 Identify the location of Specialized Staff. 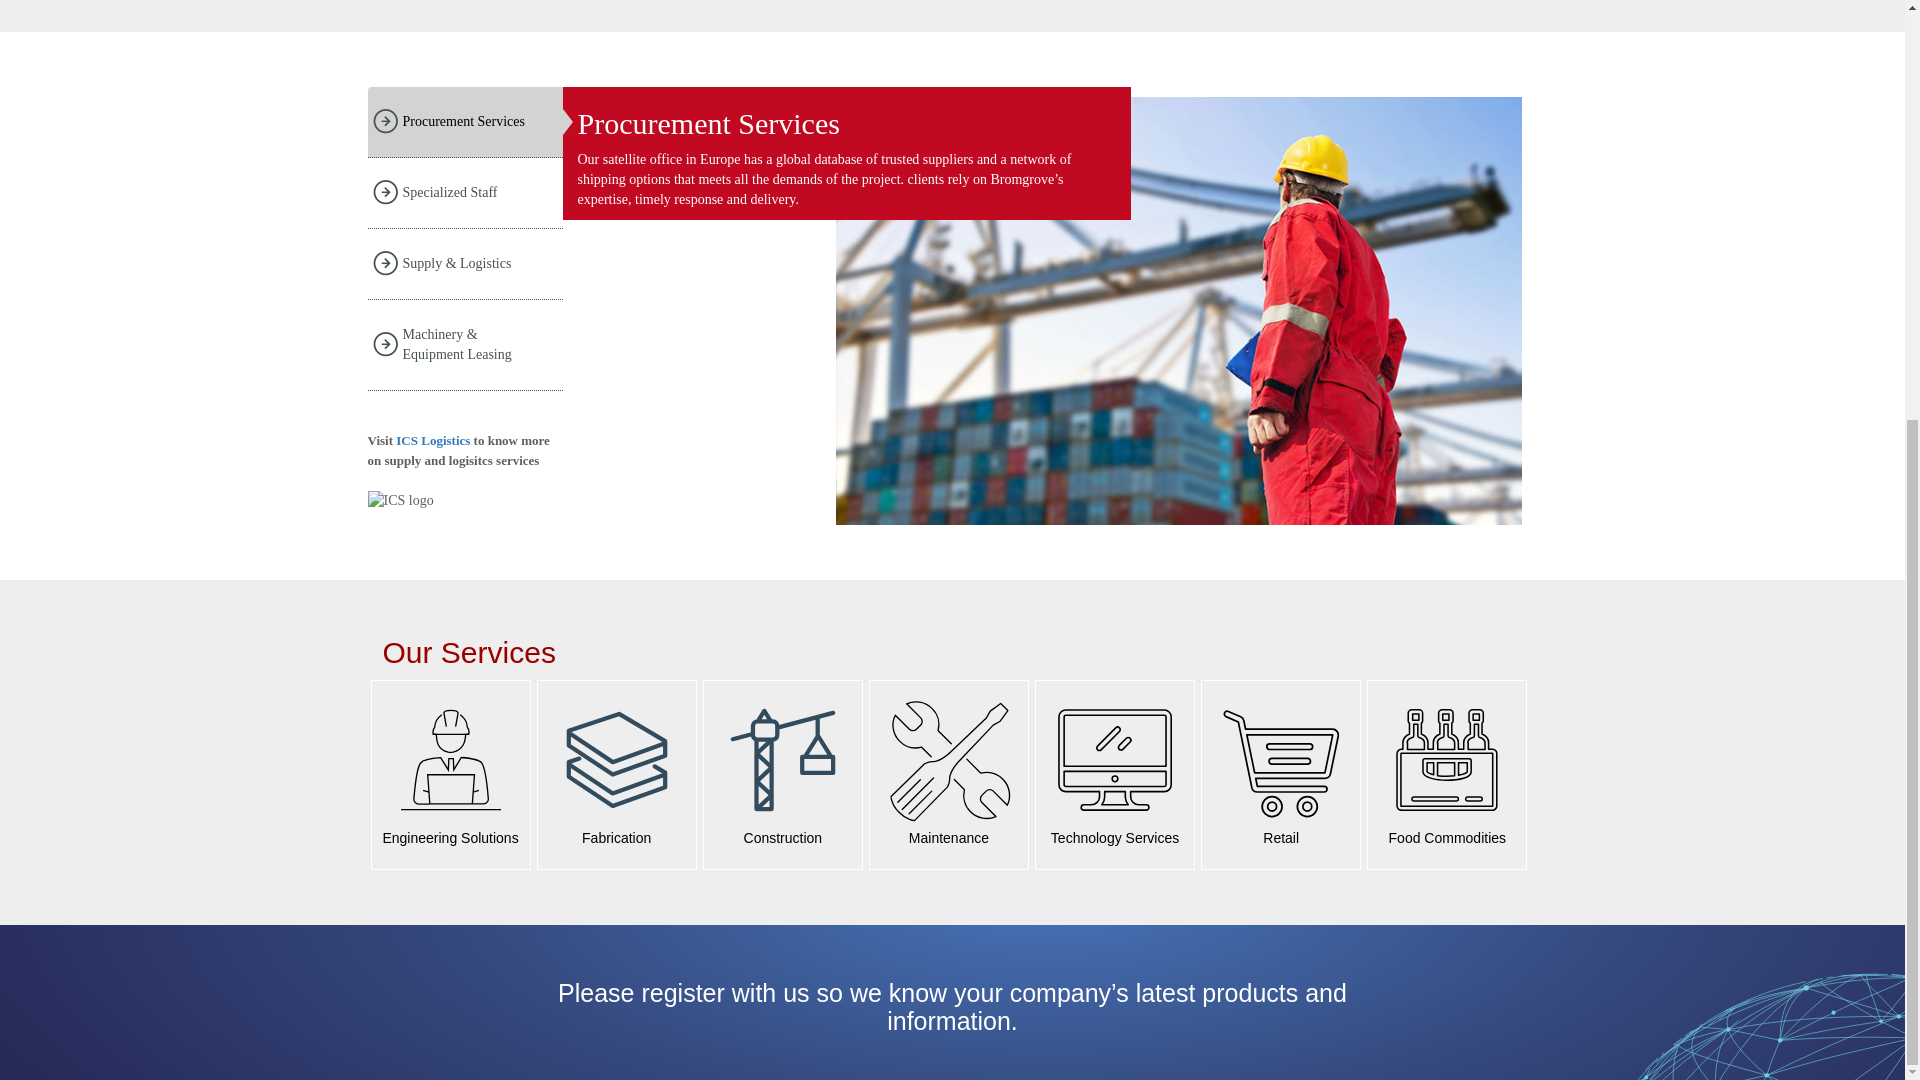
(465, 192).